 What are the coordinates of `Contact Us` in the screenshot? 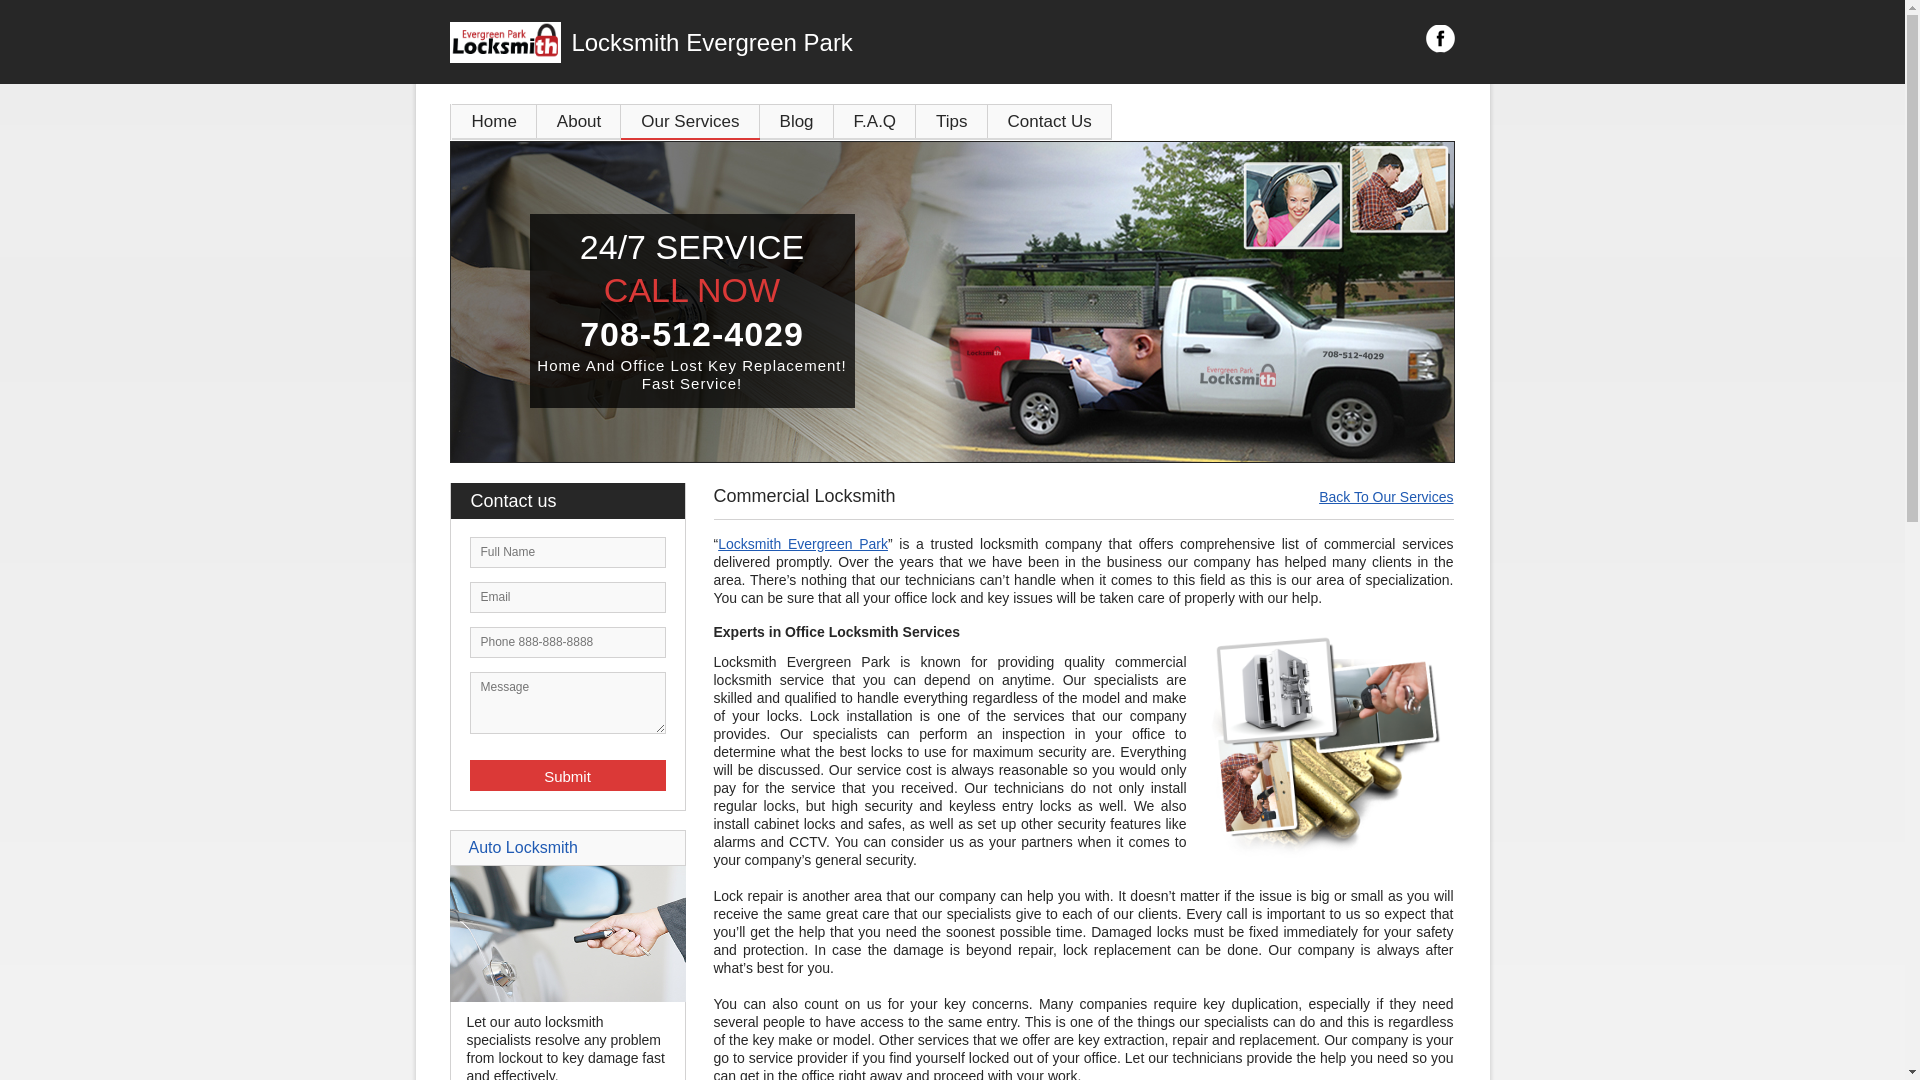 It's located at (1050, 122).